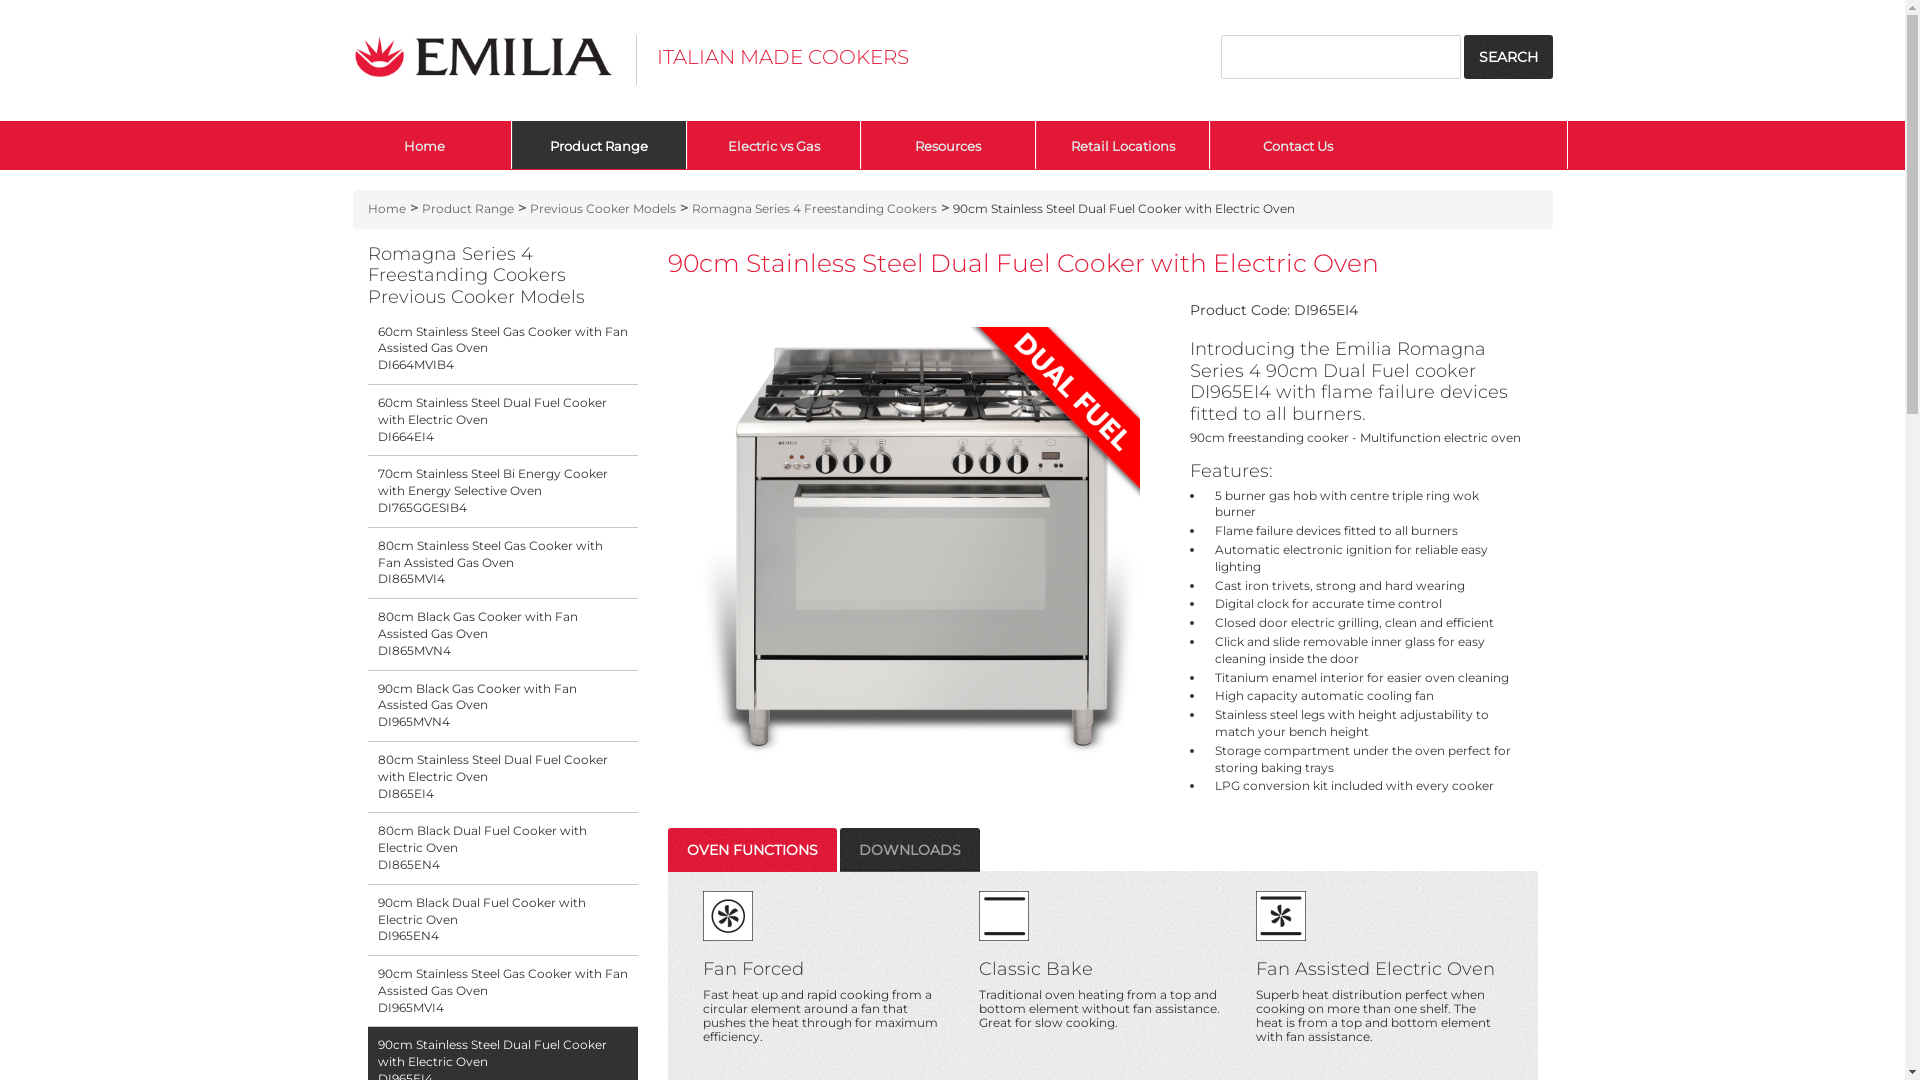 This screenshot has width=1920, height=1080. Describe the element at coordinates (600, 145) in the screenshot. I see `Product Range` at that location.